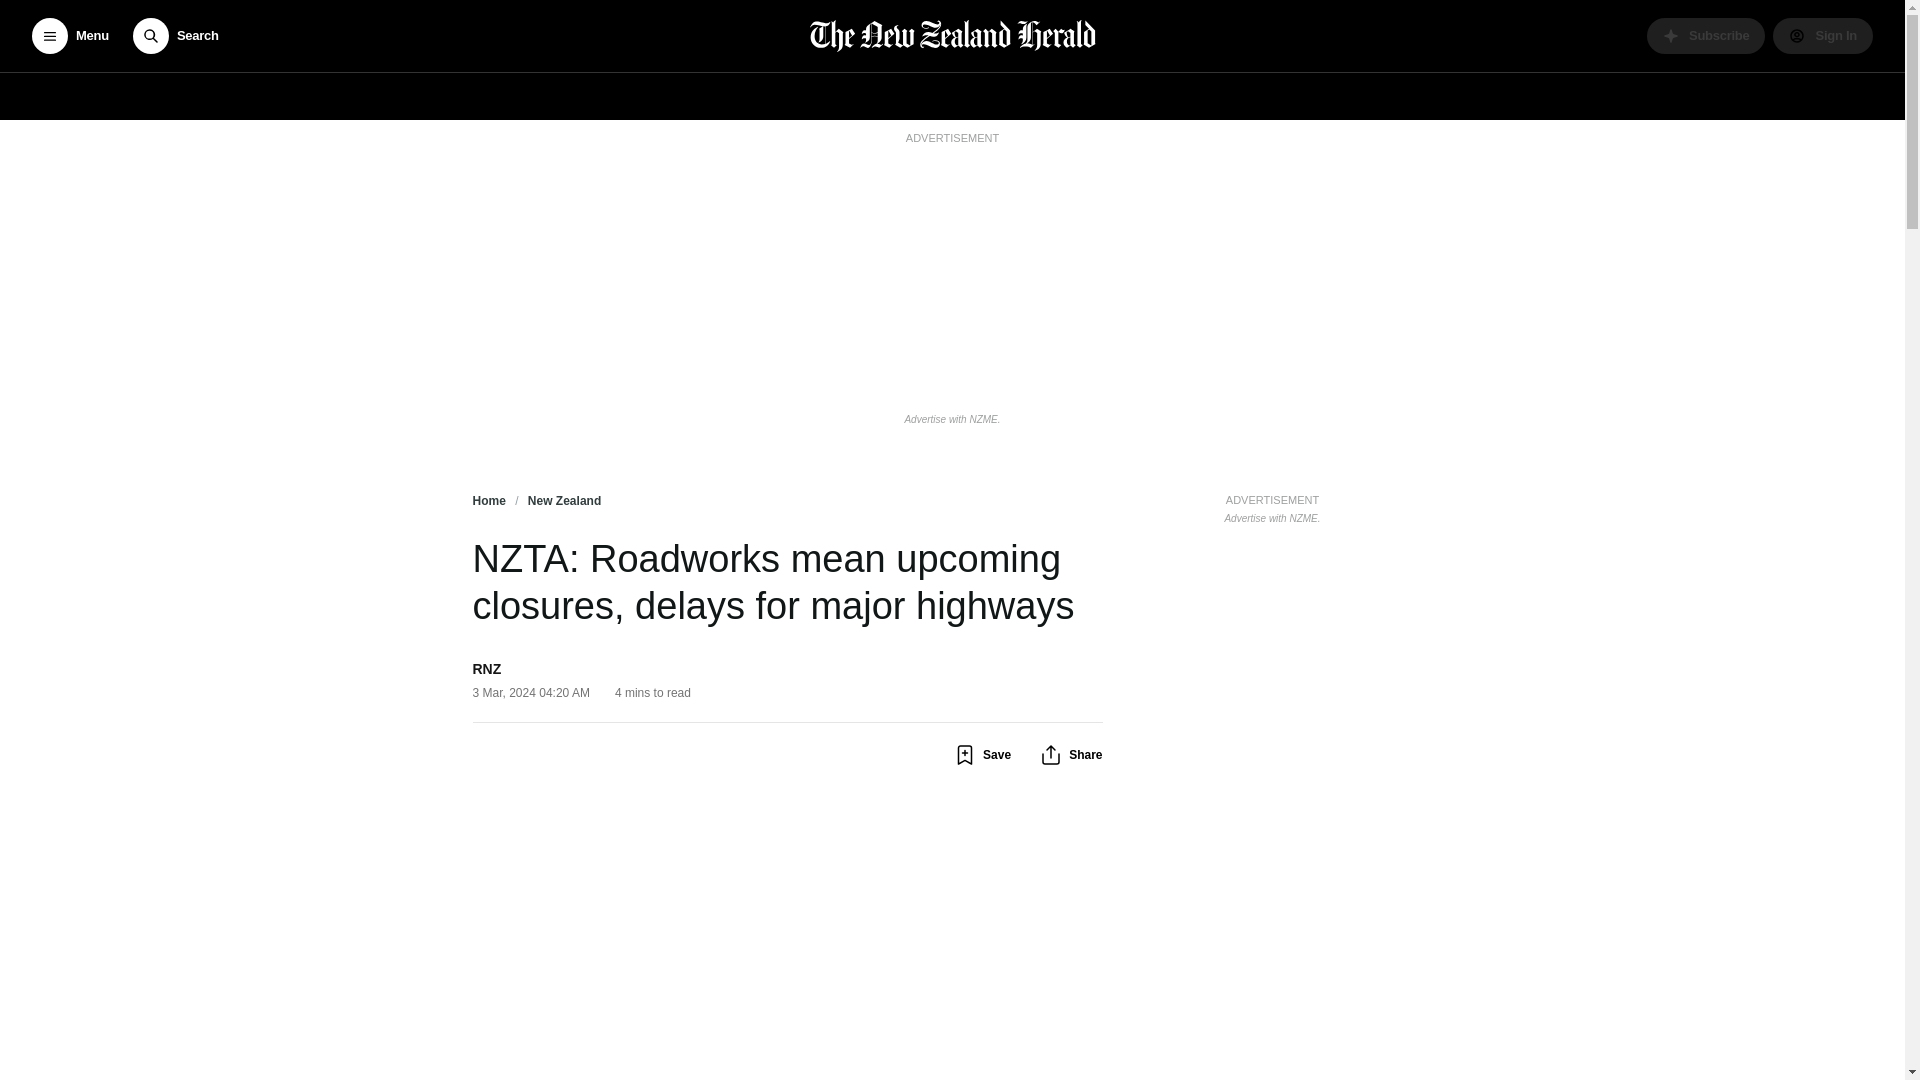 The height and width of the screenshot is (1080, 1920). I want to click on Sign In, so click(1822, 36).